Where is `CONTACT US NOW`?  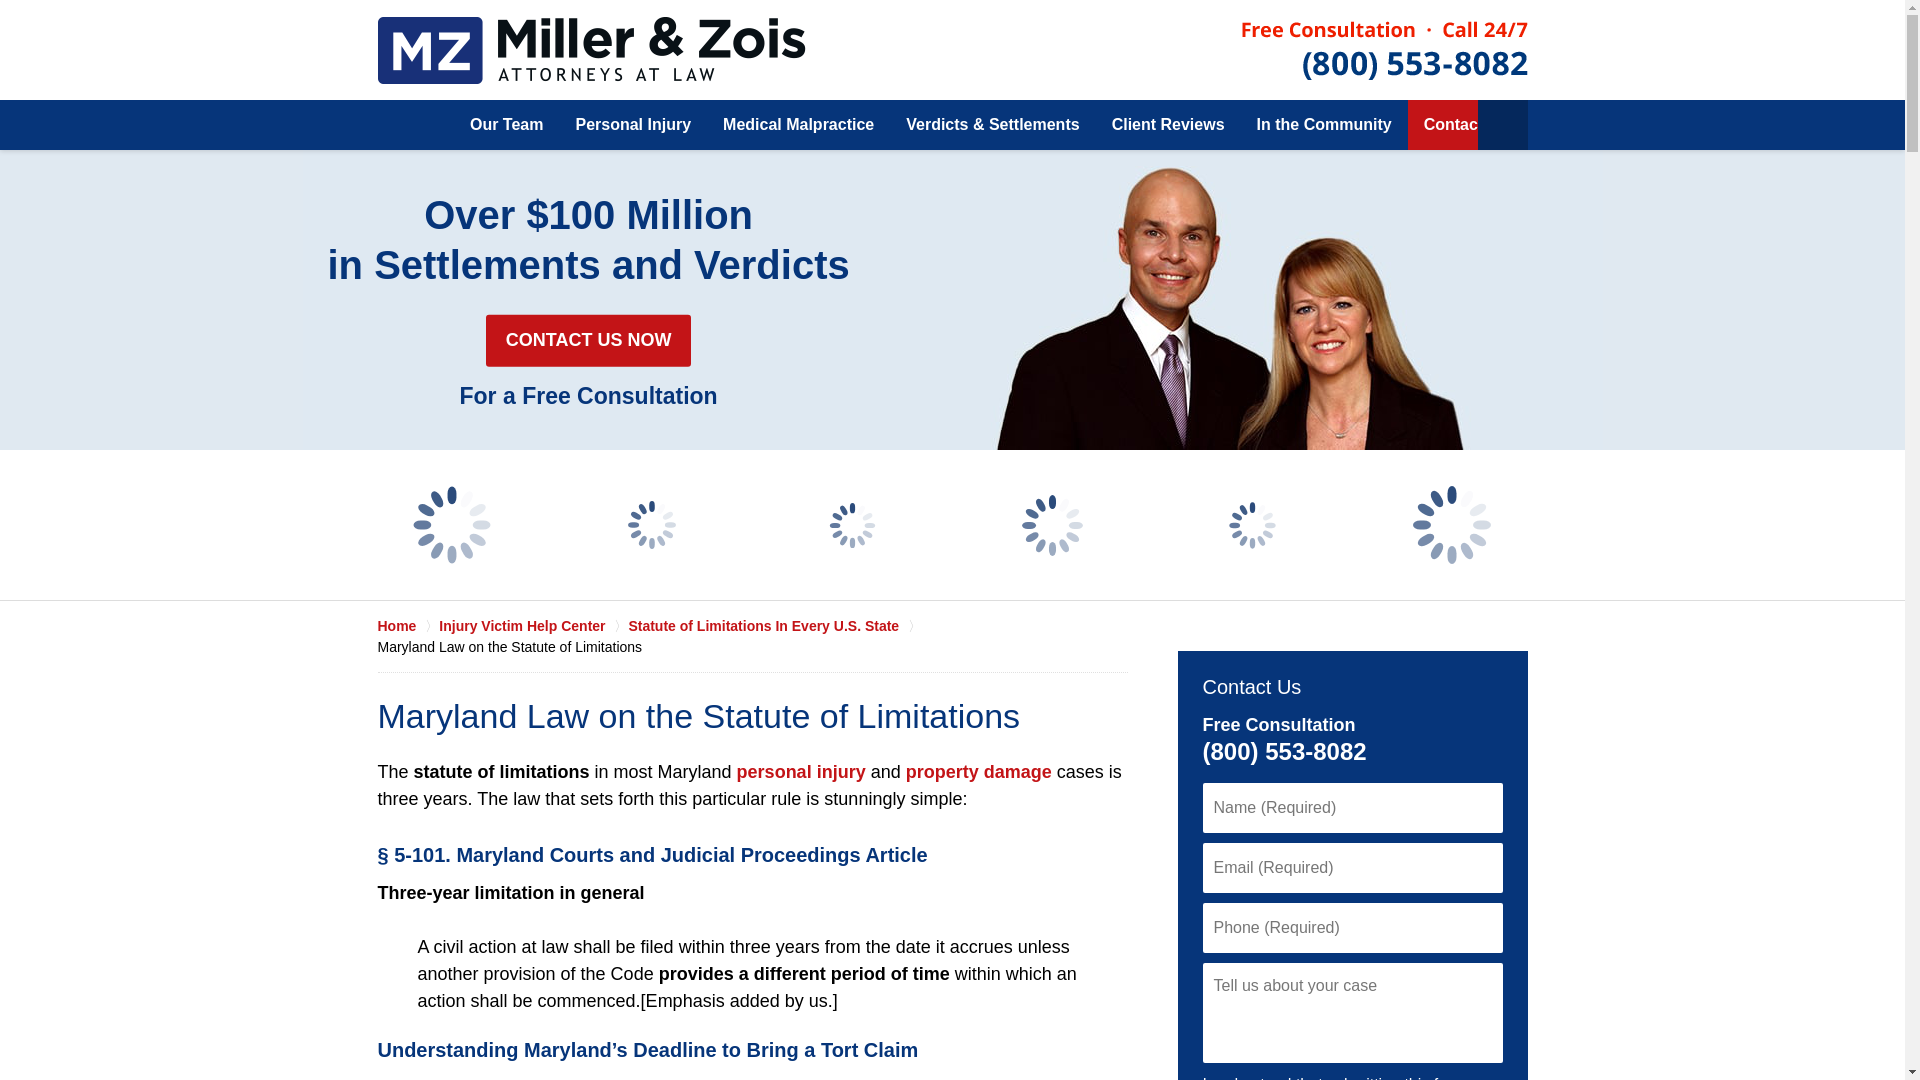 CONTACT US NOW is located at coordinates (588, 341).